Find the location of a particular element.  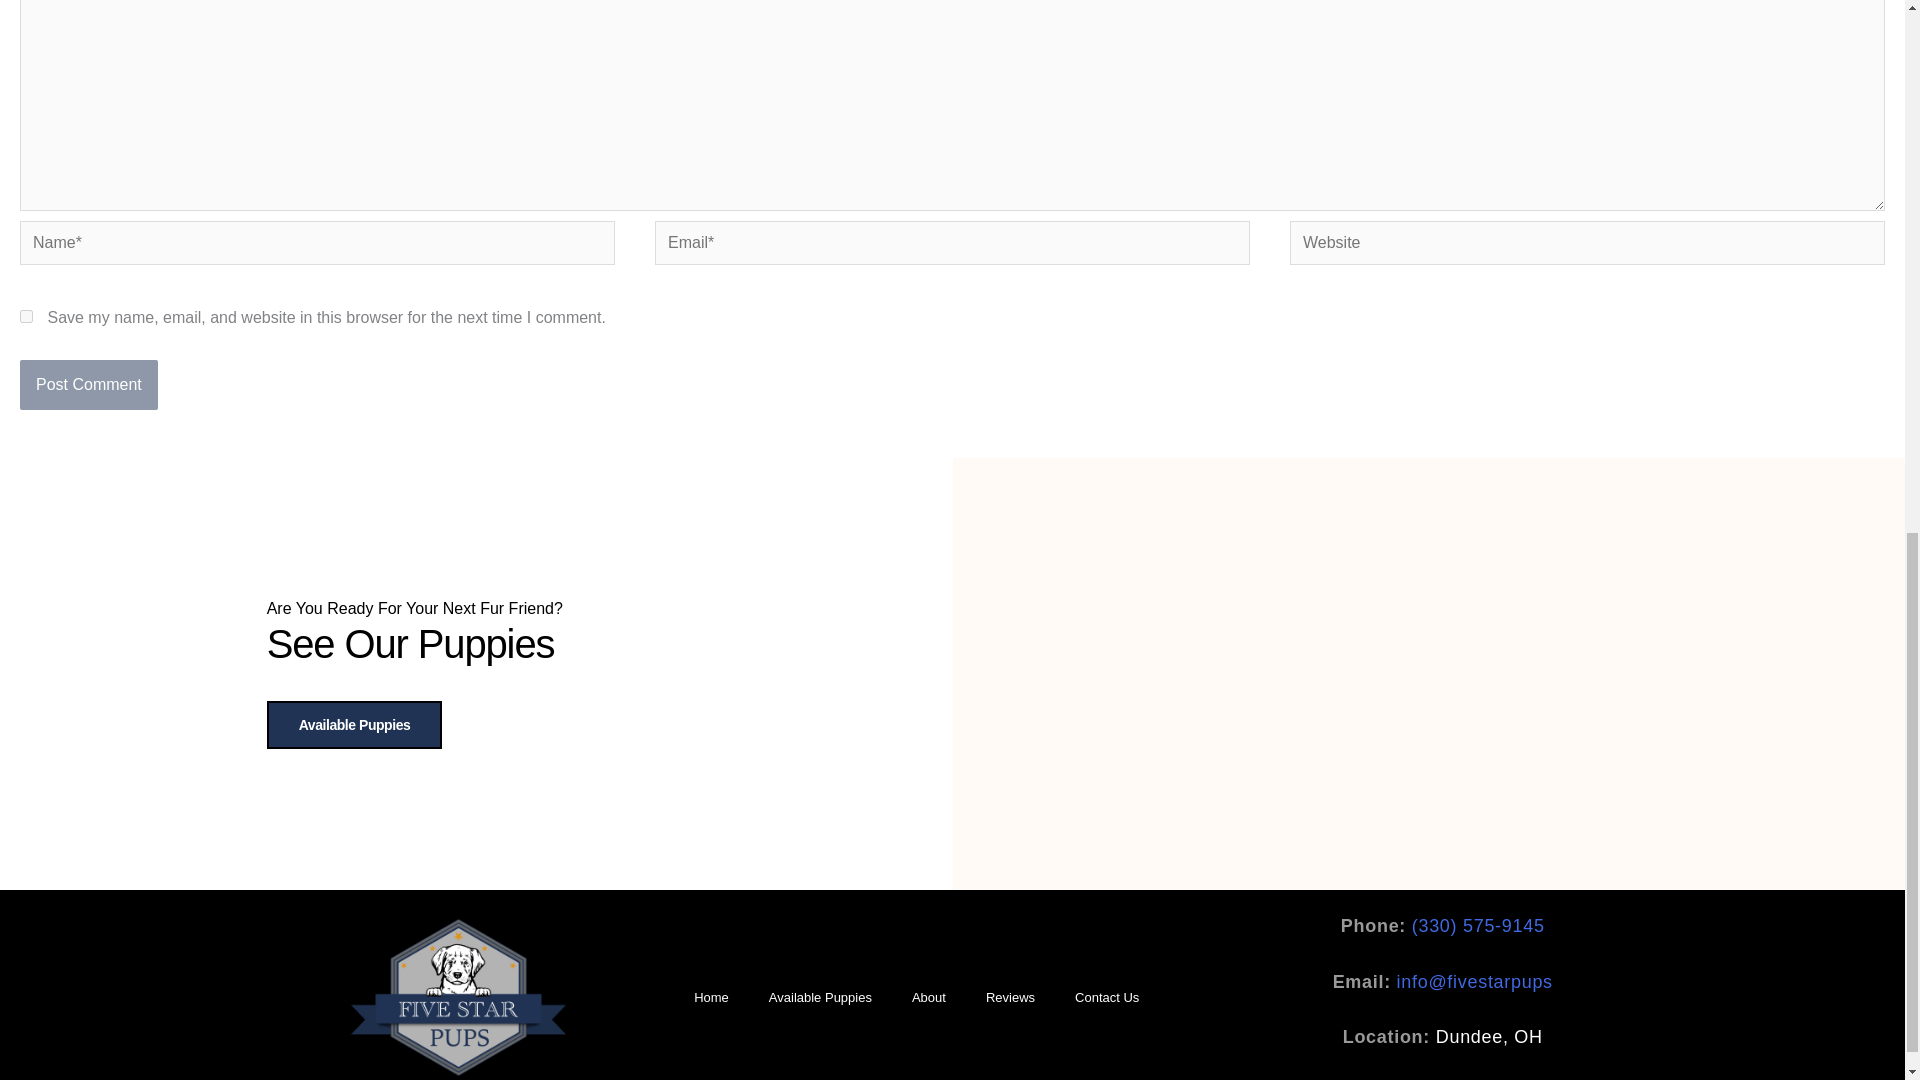

Available Puppies is located at coordinates (820, 998).